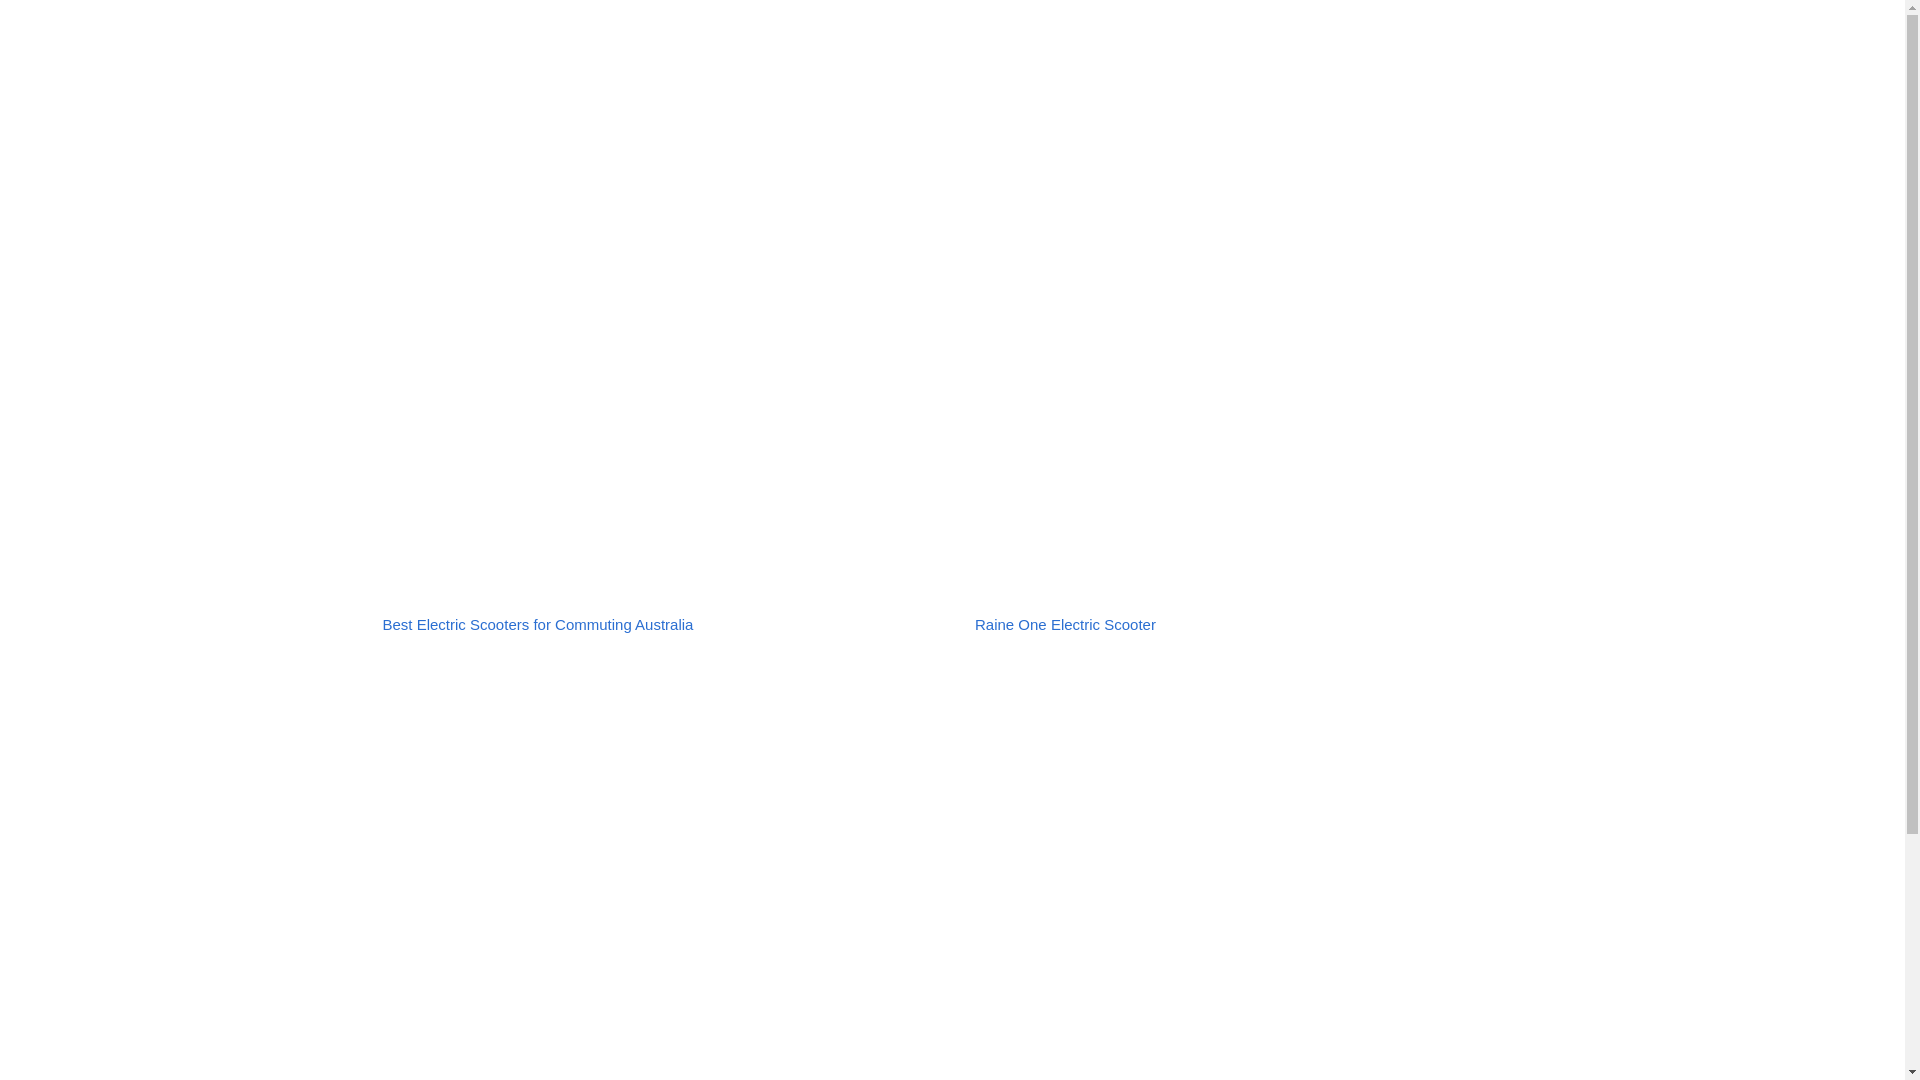  Describe the element at coordinates (538, 624) in the screenshot. I see `Best Electric Scooters for Commuting Australia` at that location.